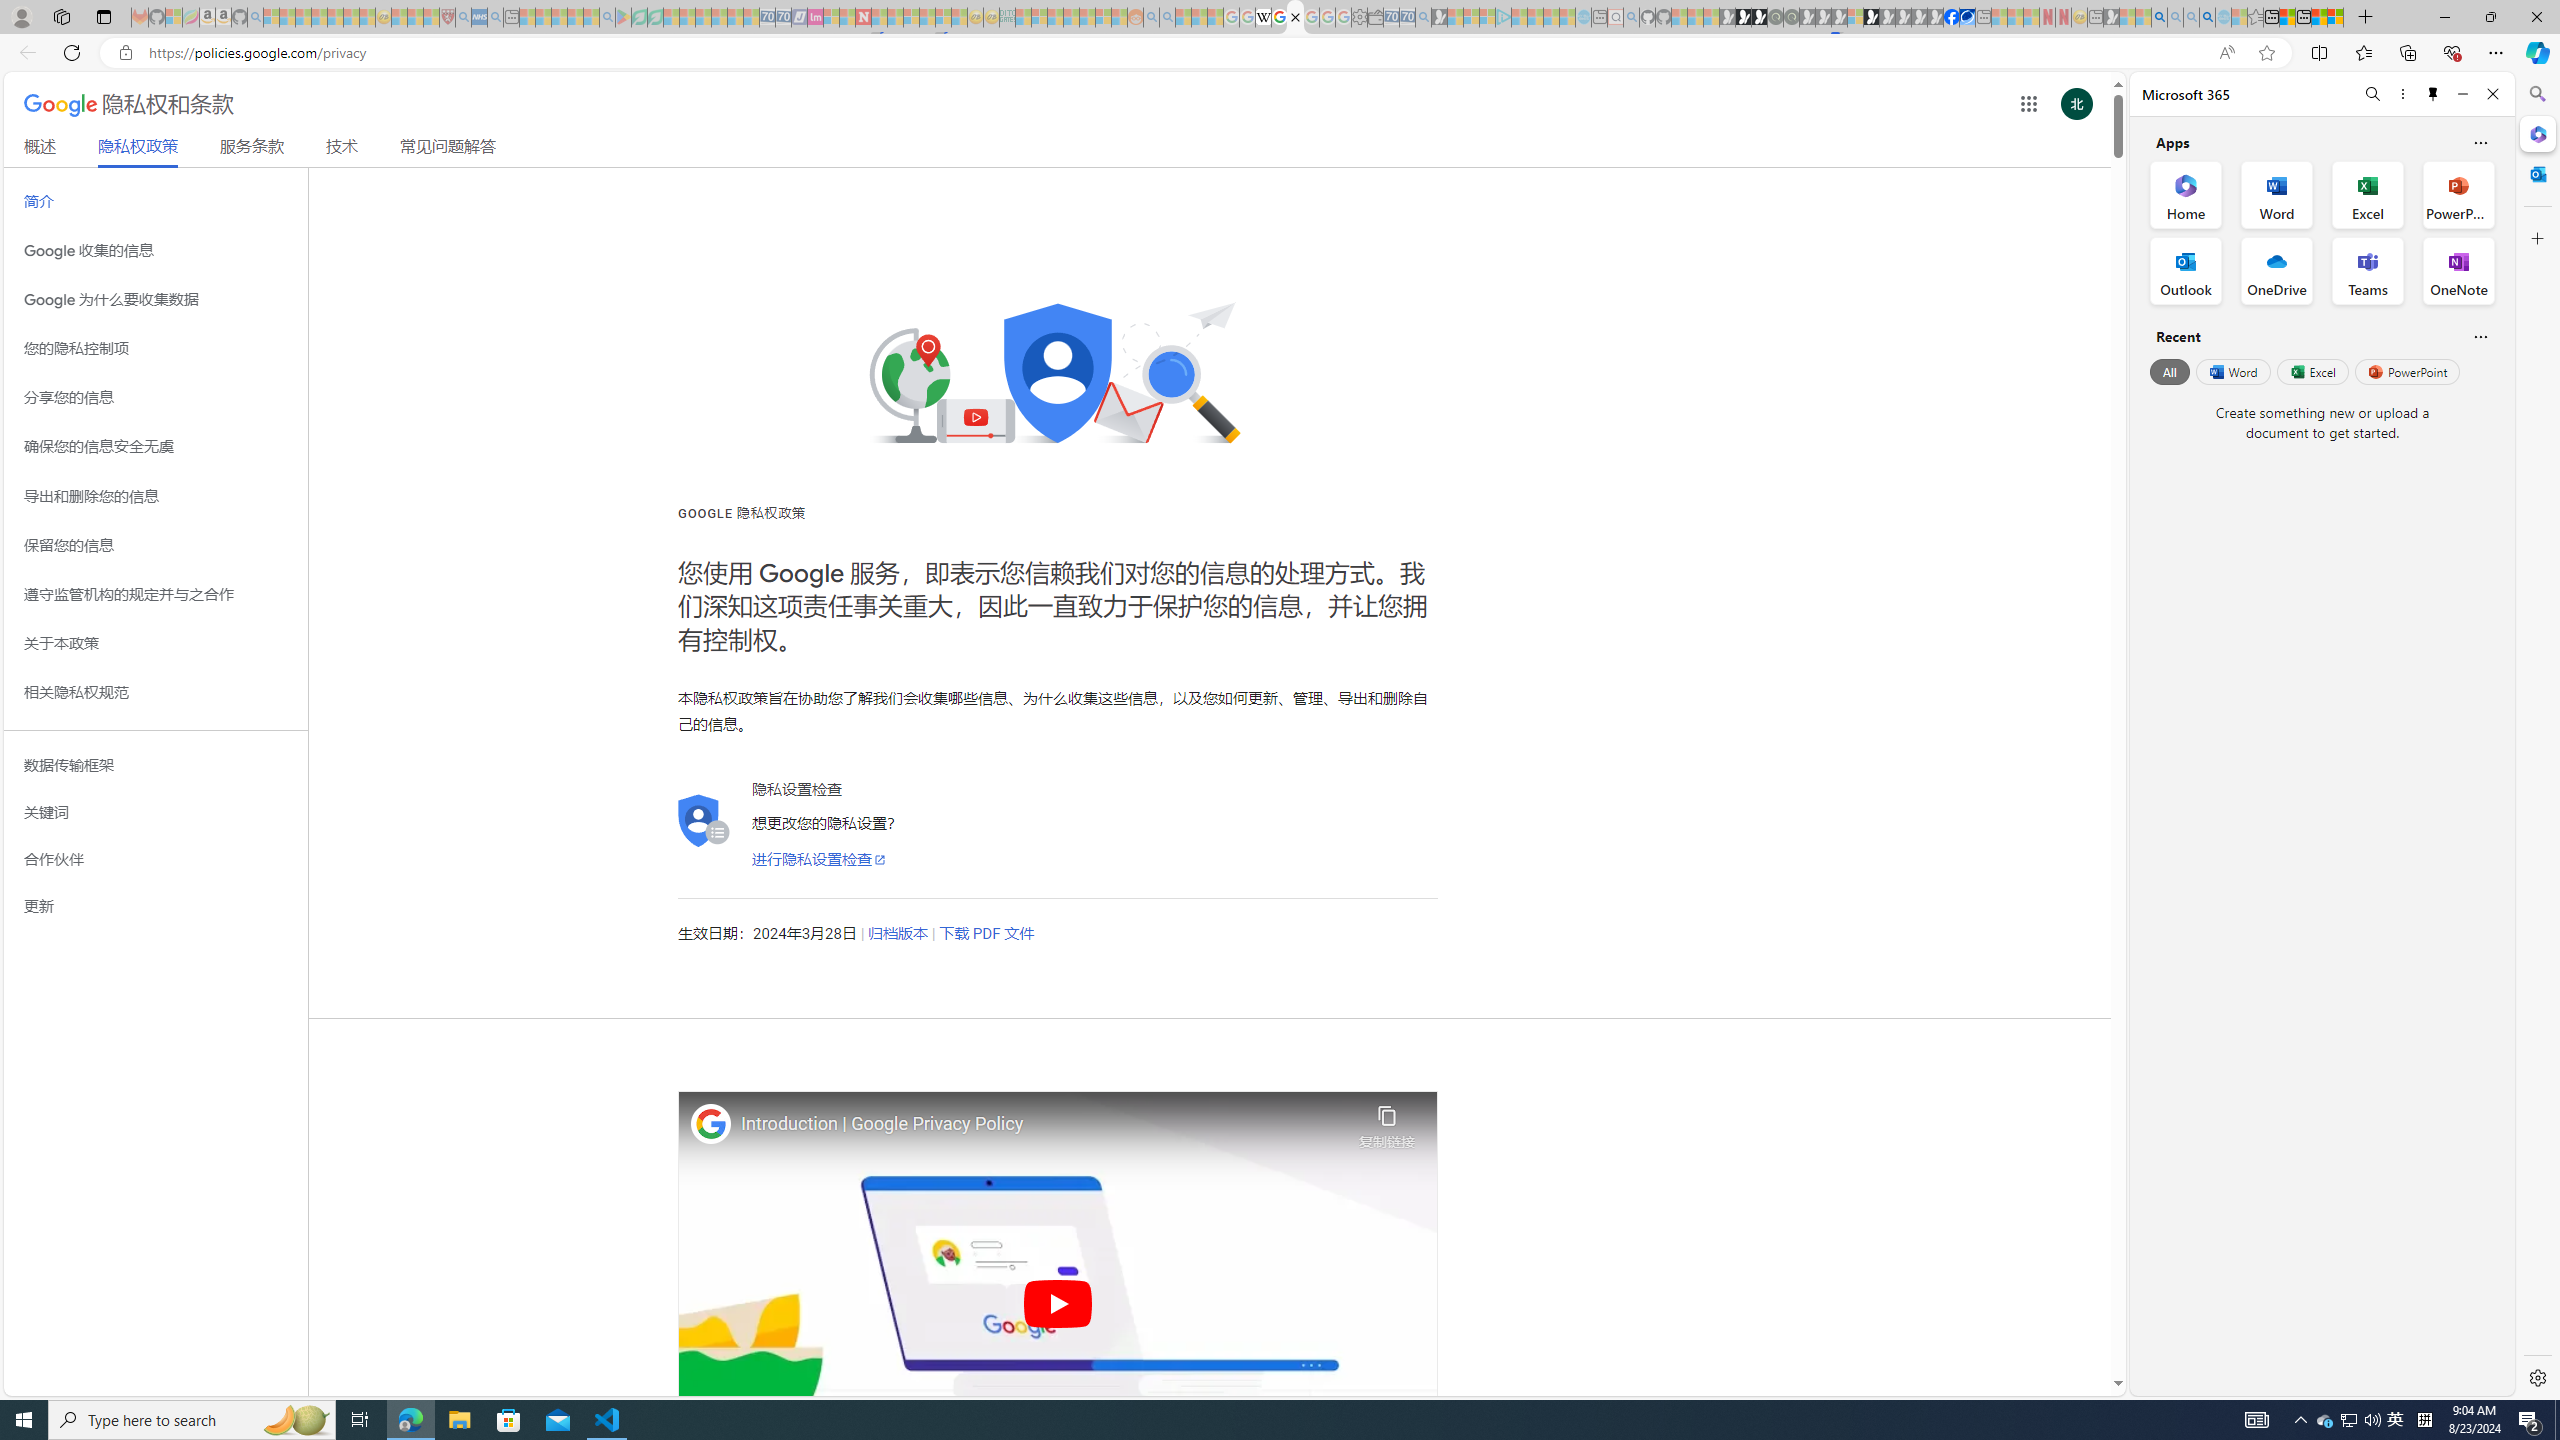 The height and width of the screenshot is (1440, 2560). Describe the element at coordinates (2277, 194) in the screenshot. I see `Word Office App` at that location.